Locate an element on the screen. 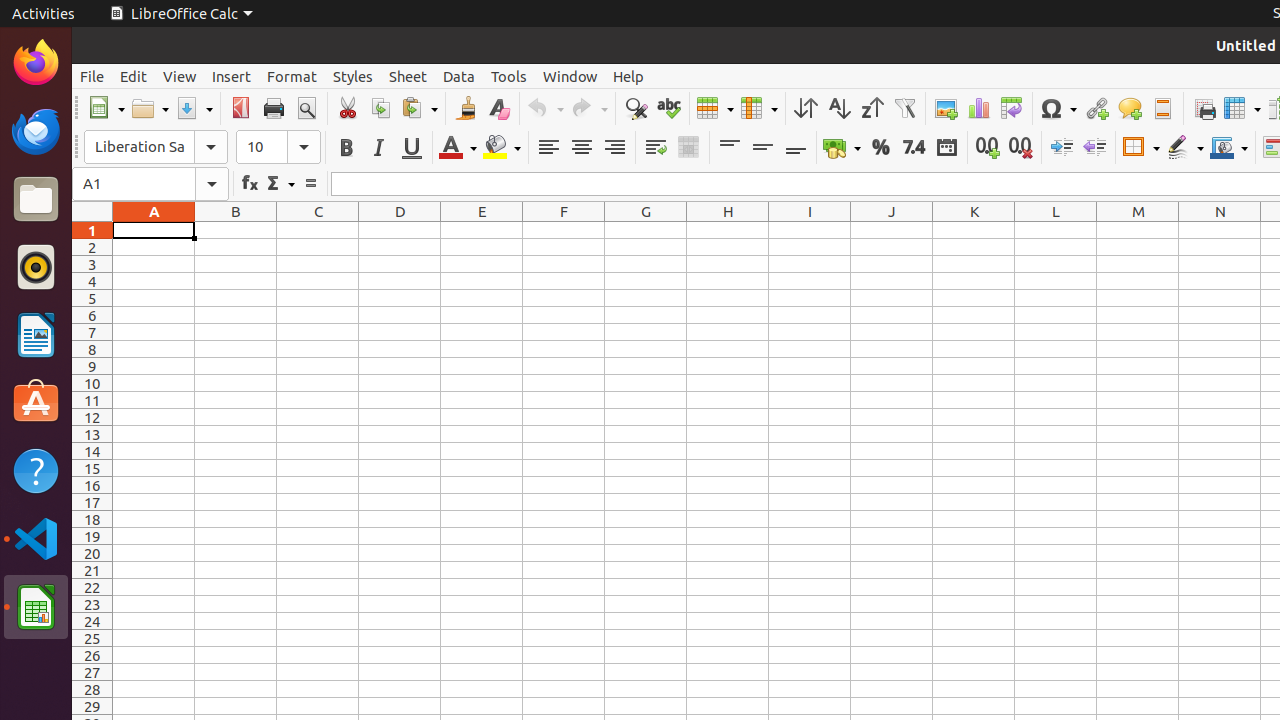 This screenshot has height=720, width=1280. Spelling is located at coordinates (668, 108).